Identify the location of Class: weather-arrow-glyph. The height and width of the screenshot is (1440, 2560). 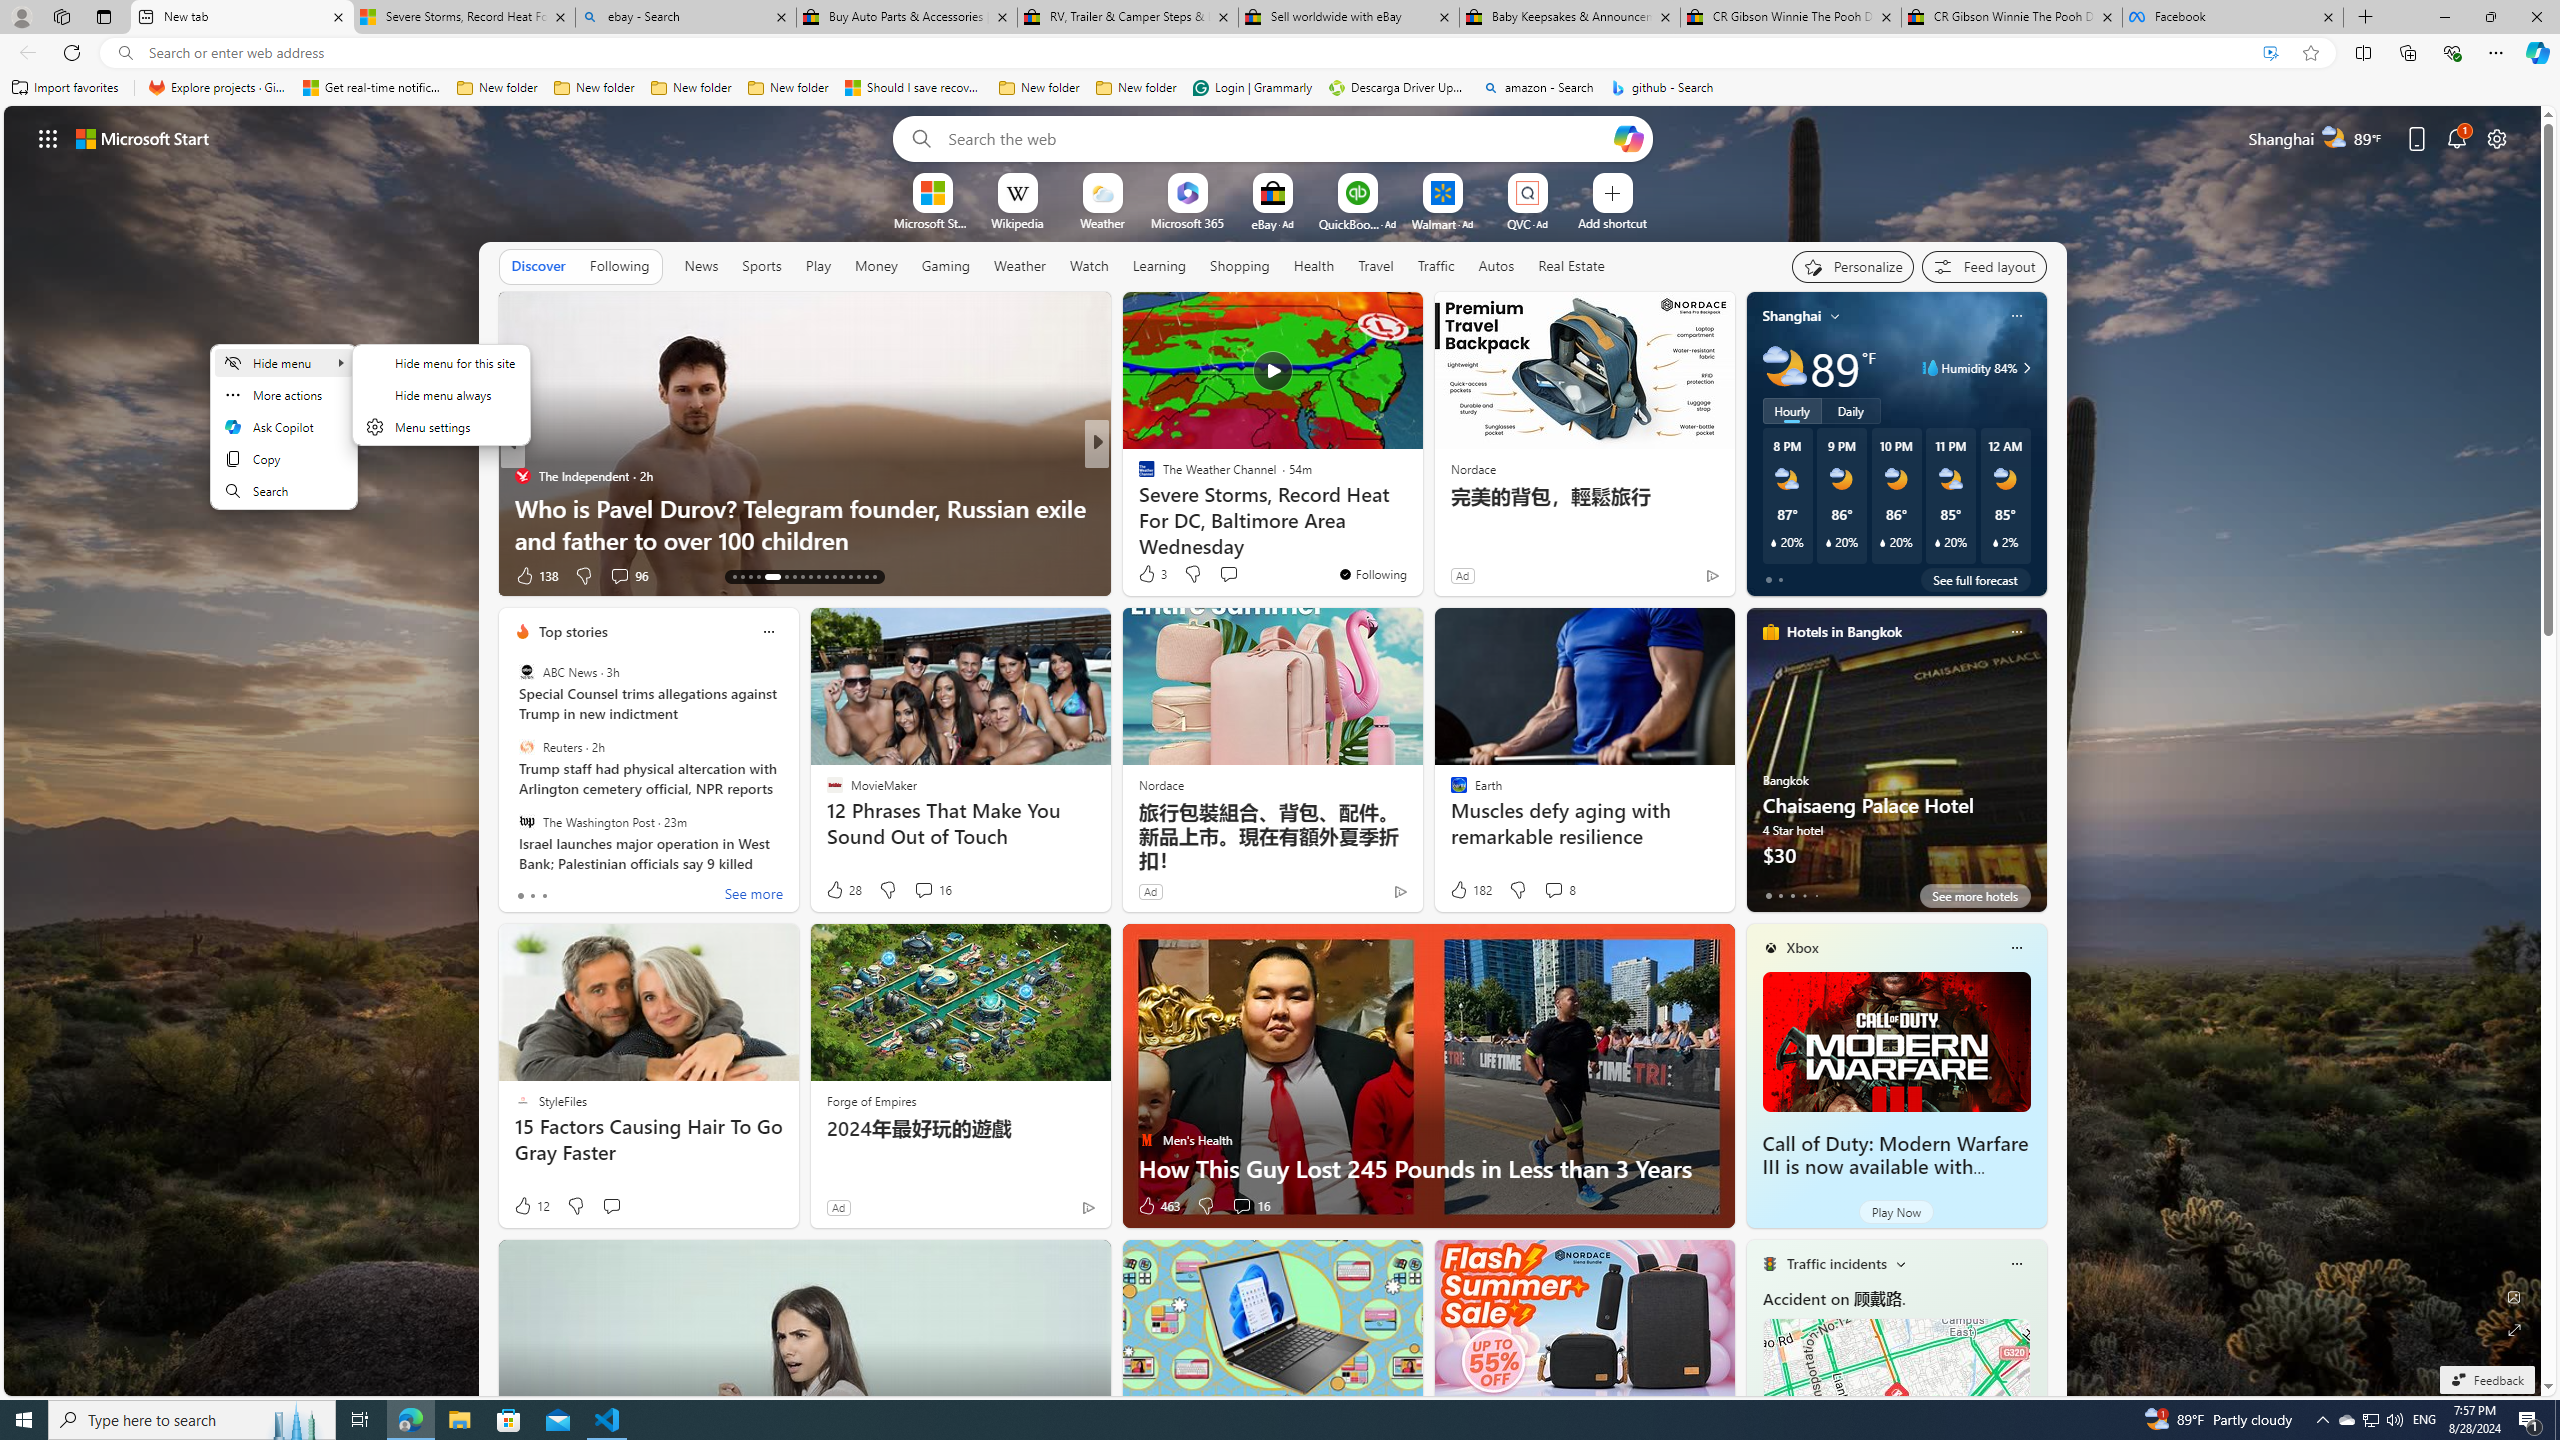
(2026, 368).